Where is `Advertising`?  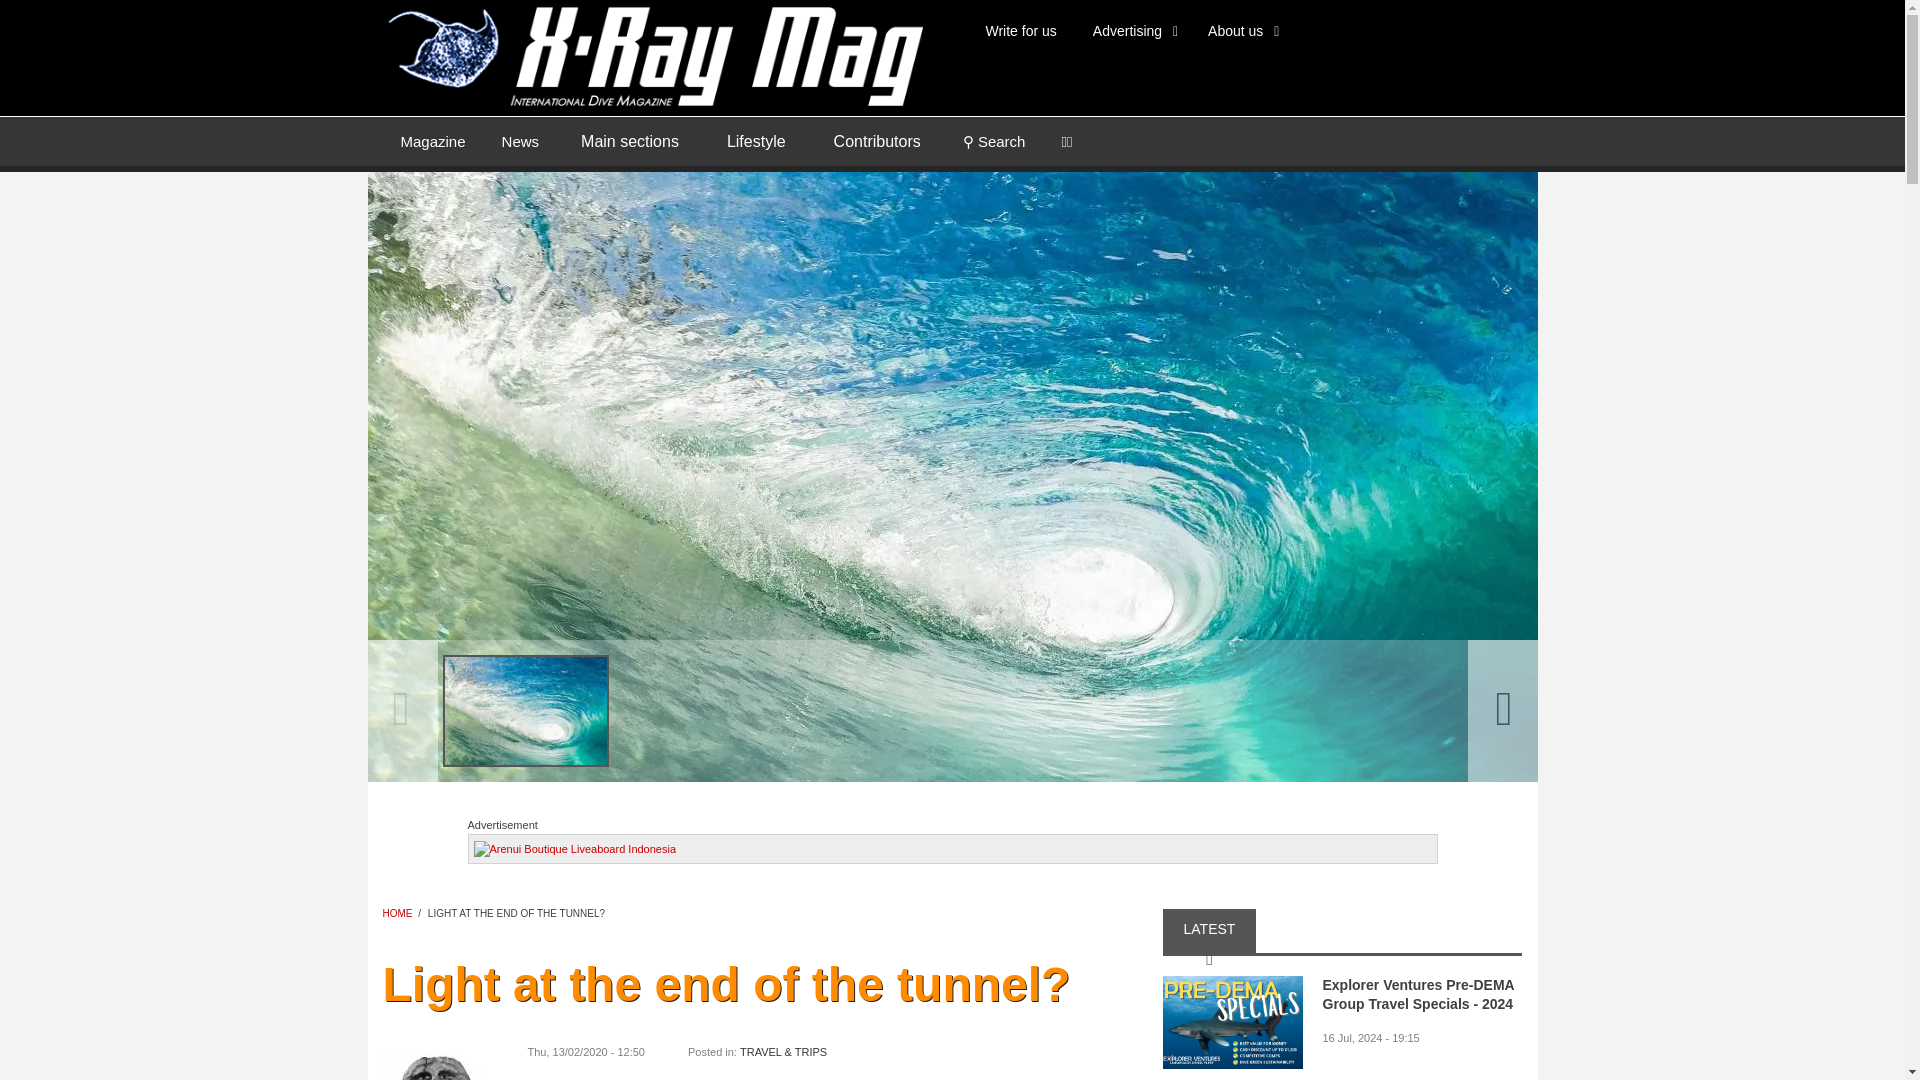 Advertising is located at coordinates (1132, 30).